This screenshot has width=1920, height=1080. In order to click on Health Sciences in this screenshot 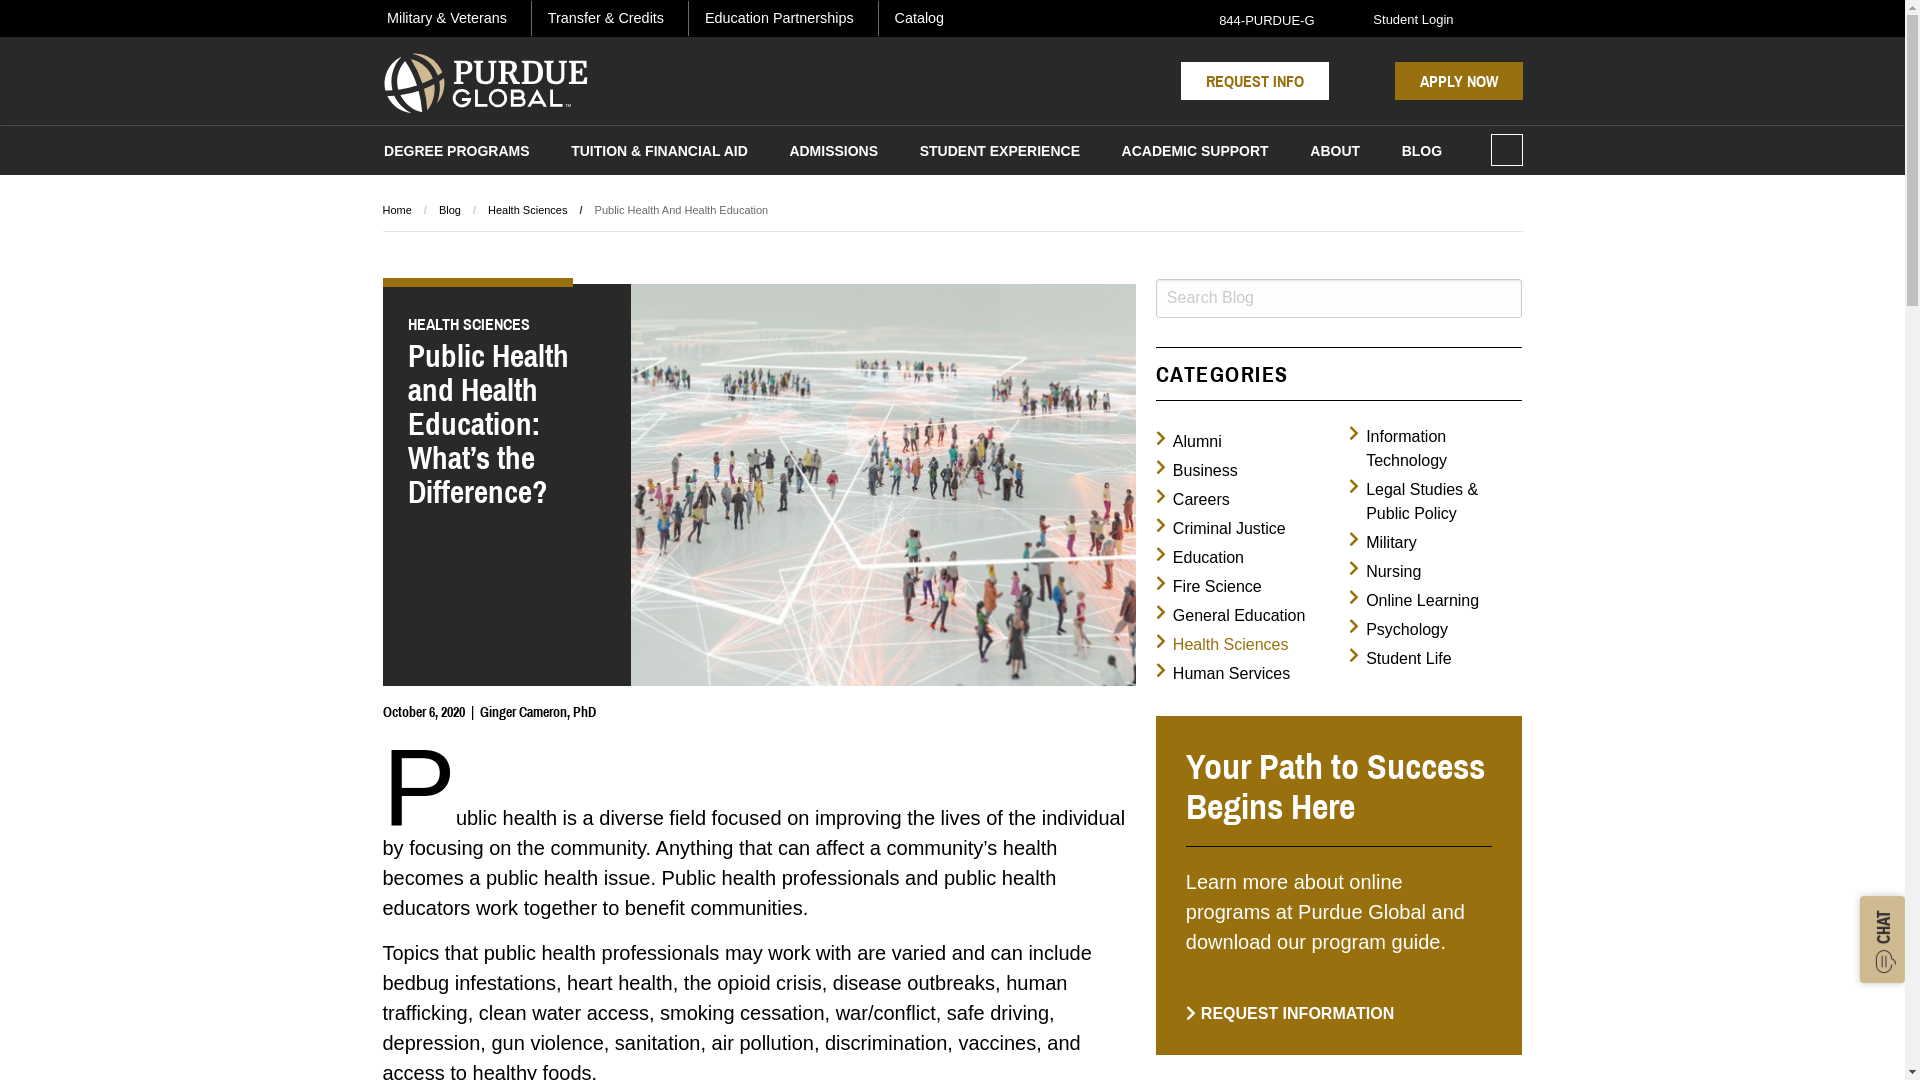, I will do `click(528, 210)`.